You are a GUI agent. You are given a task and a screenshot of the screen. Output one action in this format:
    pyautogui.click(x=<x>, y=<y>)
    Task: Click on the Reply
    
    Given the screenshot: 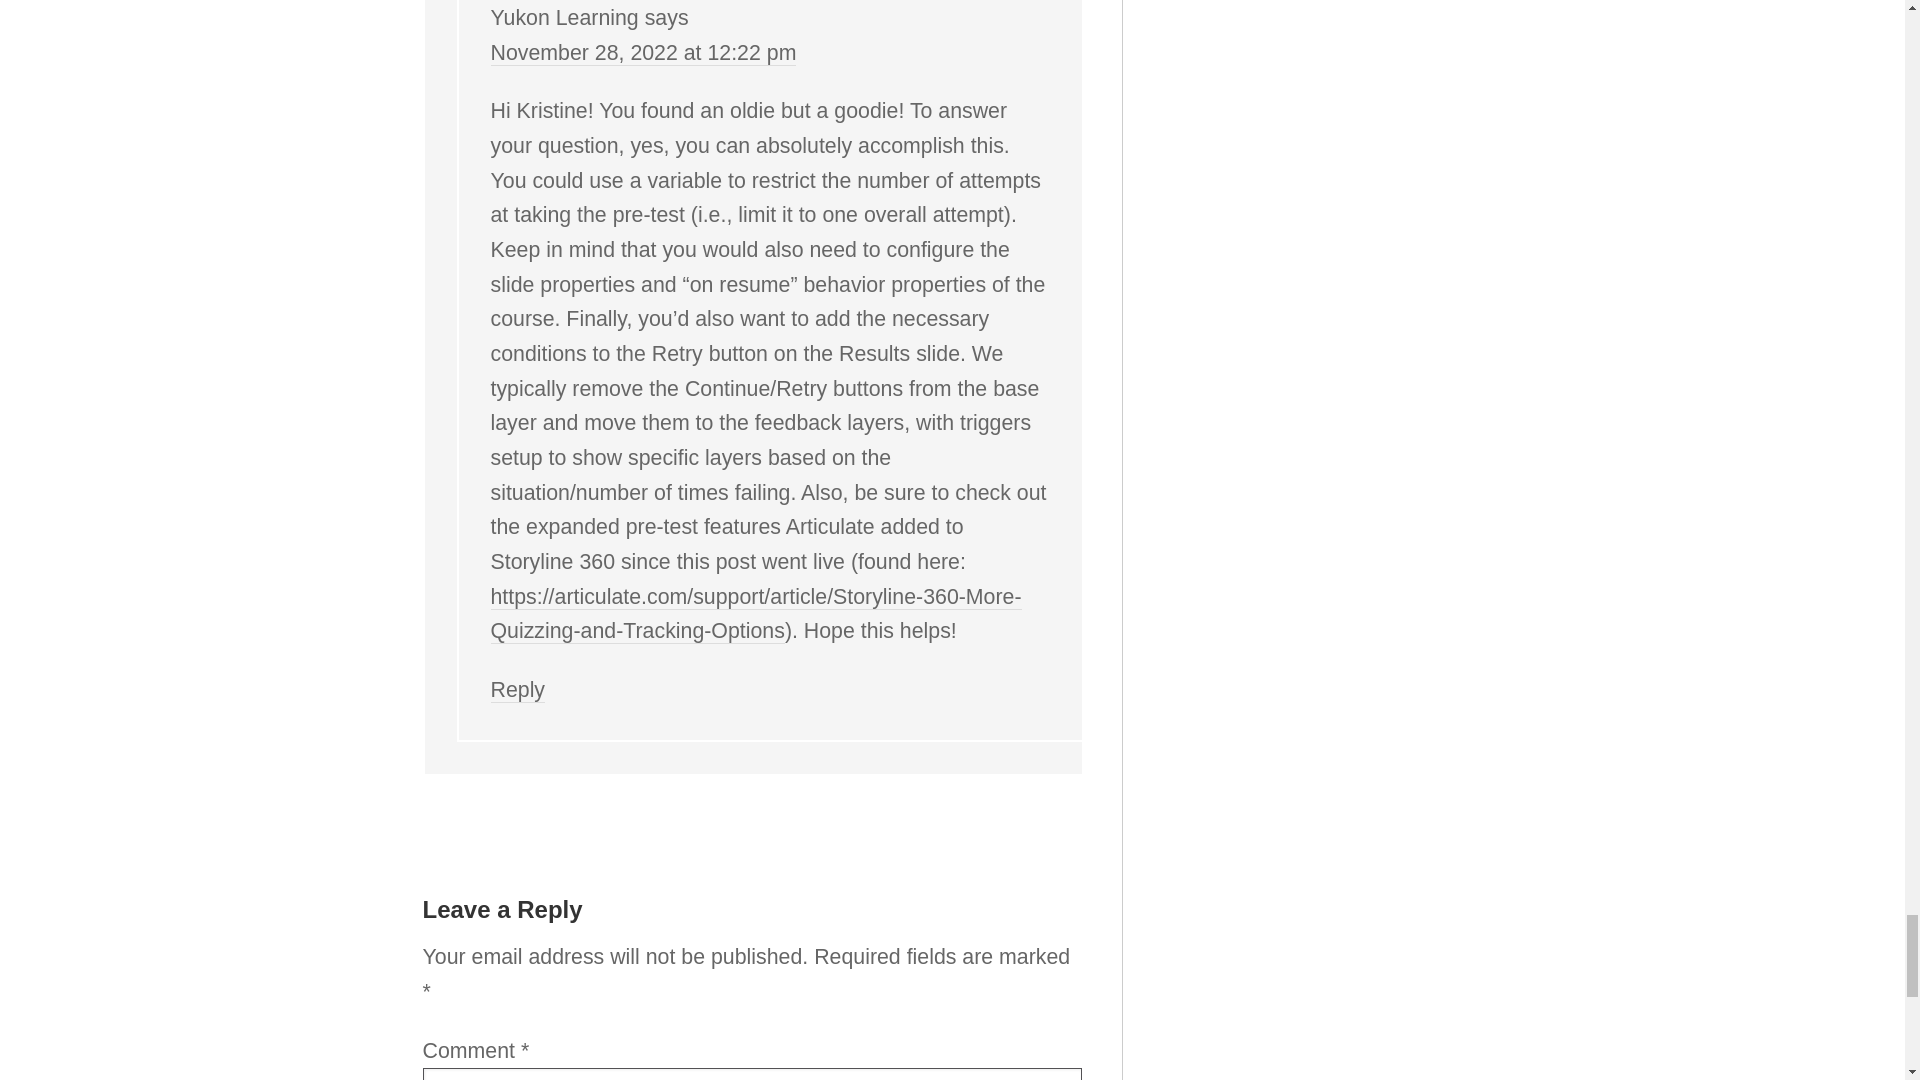 What is the action you would take?
    pyautogui.click(x=517, y=690)
    